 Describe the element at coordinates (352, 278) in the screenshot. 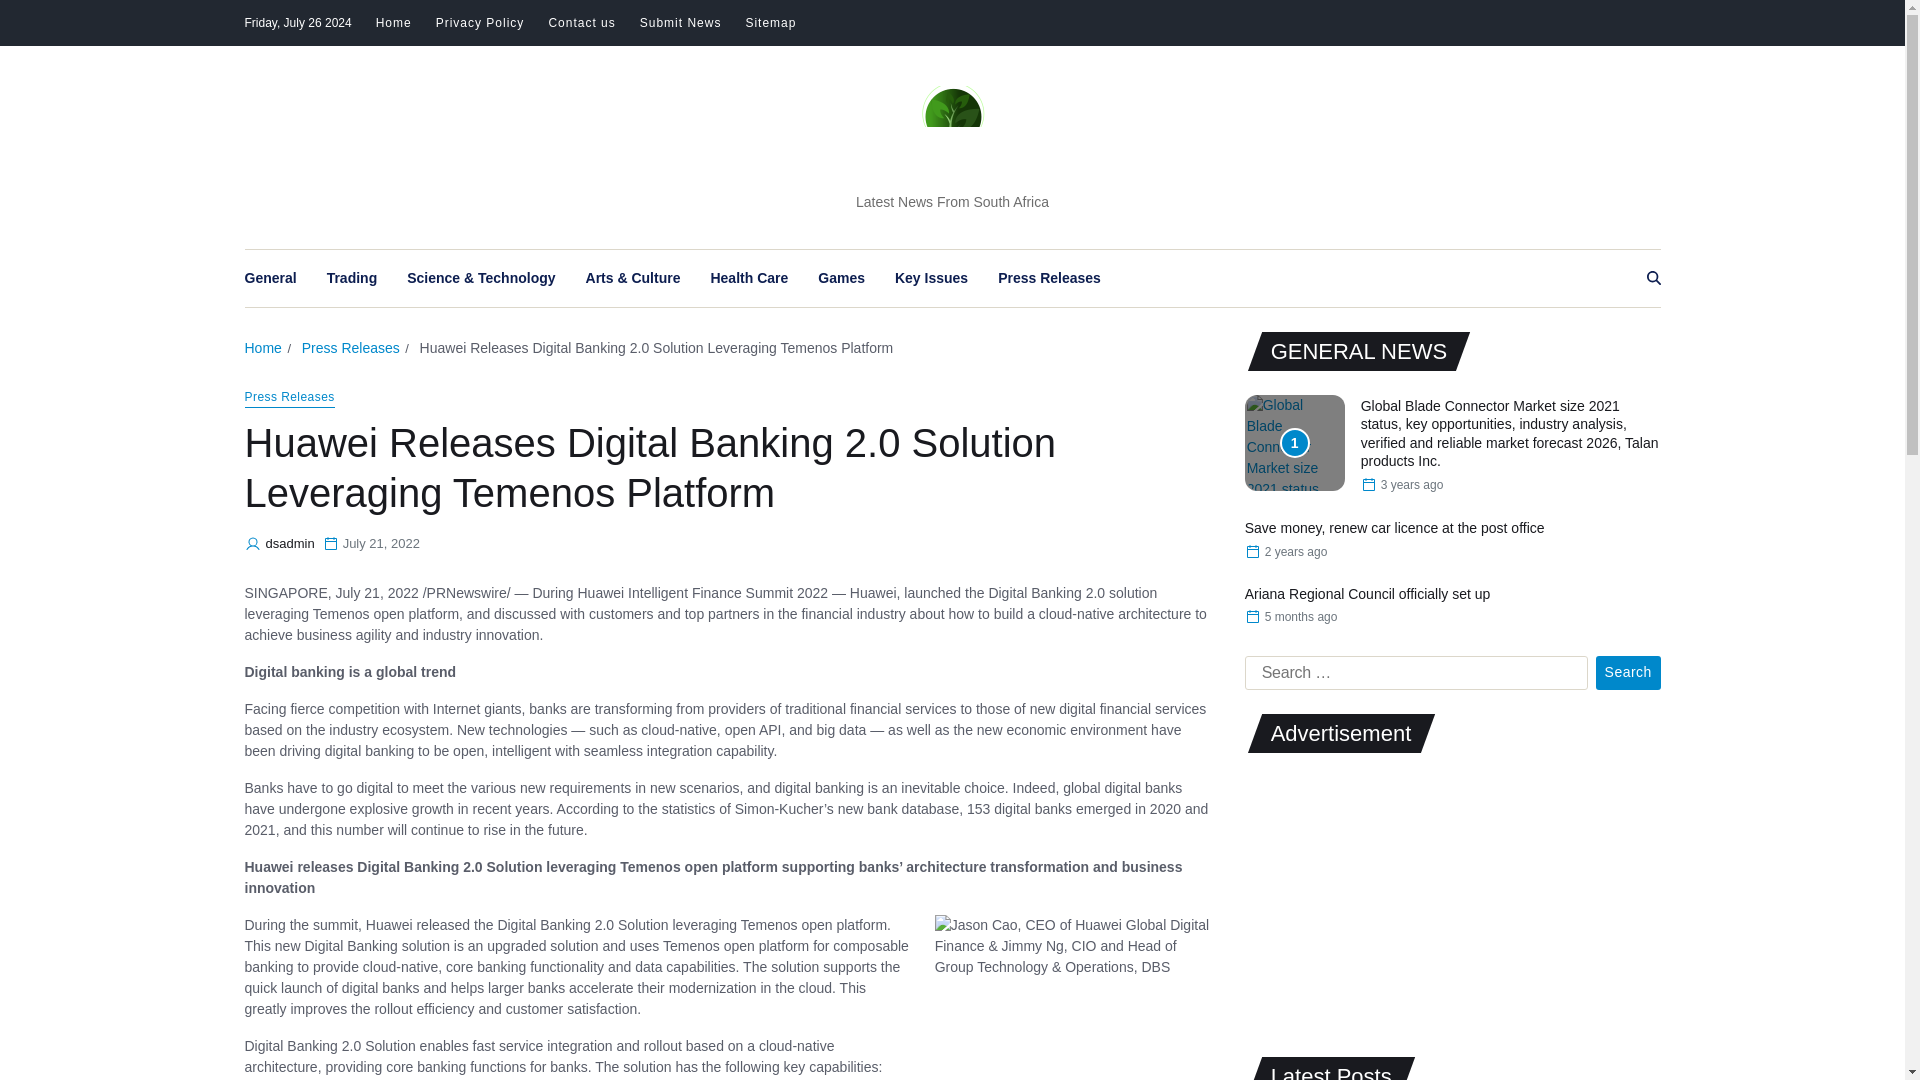

I see `Trading` at that location.